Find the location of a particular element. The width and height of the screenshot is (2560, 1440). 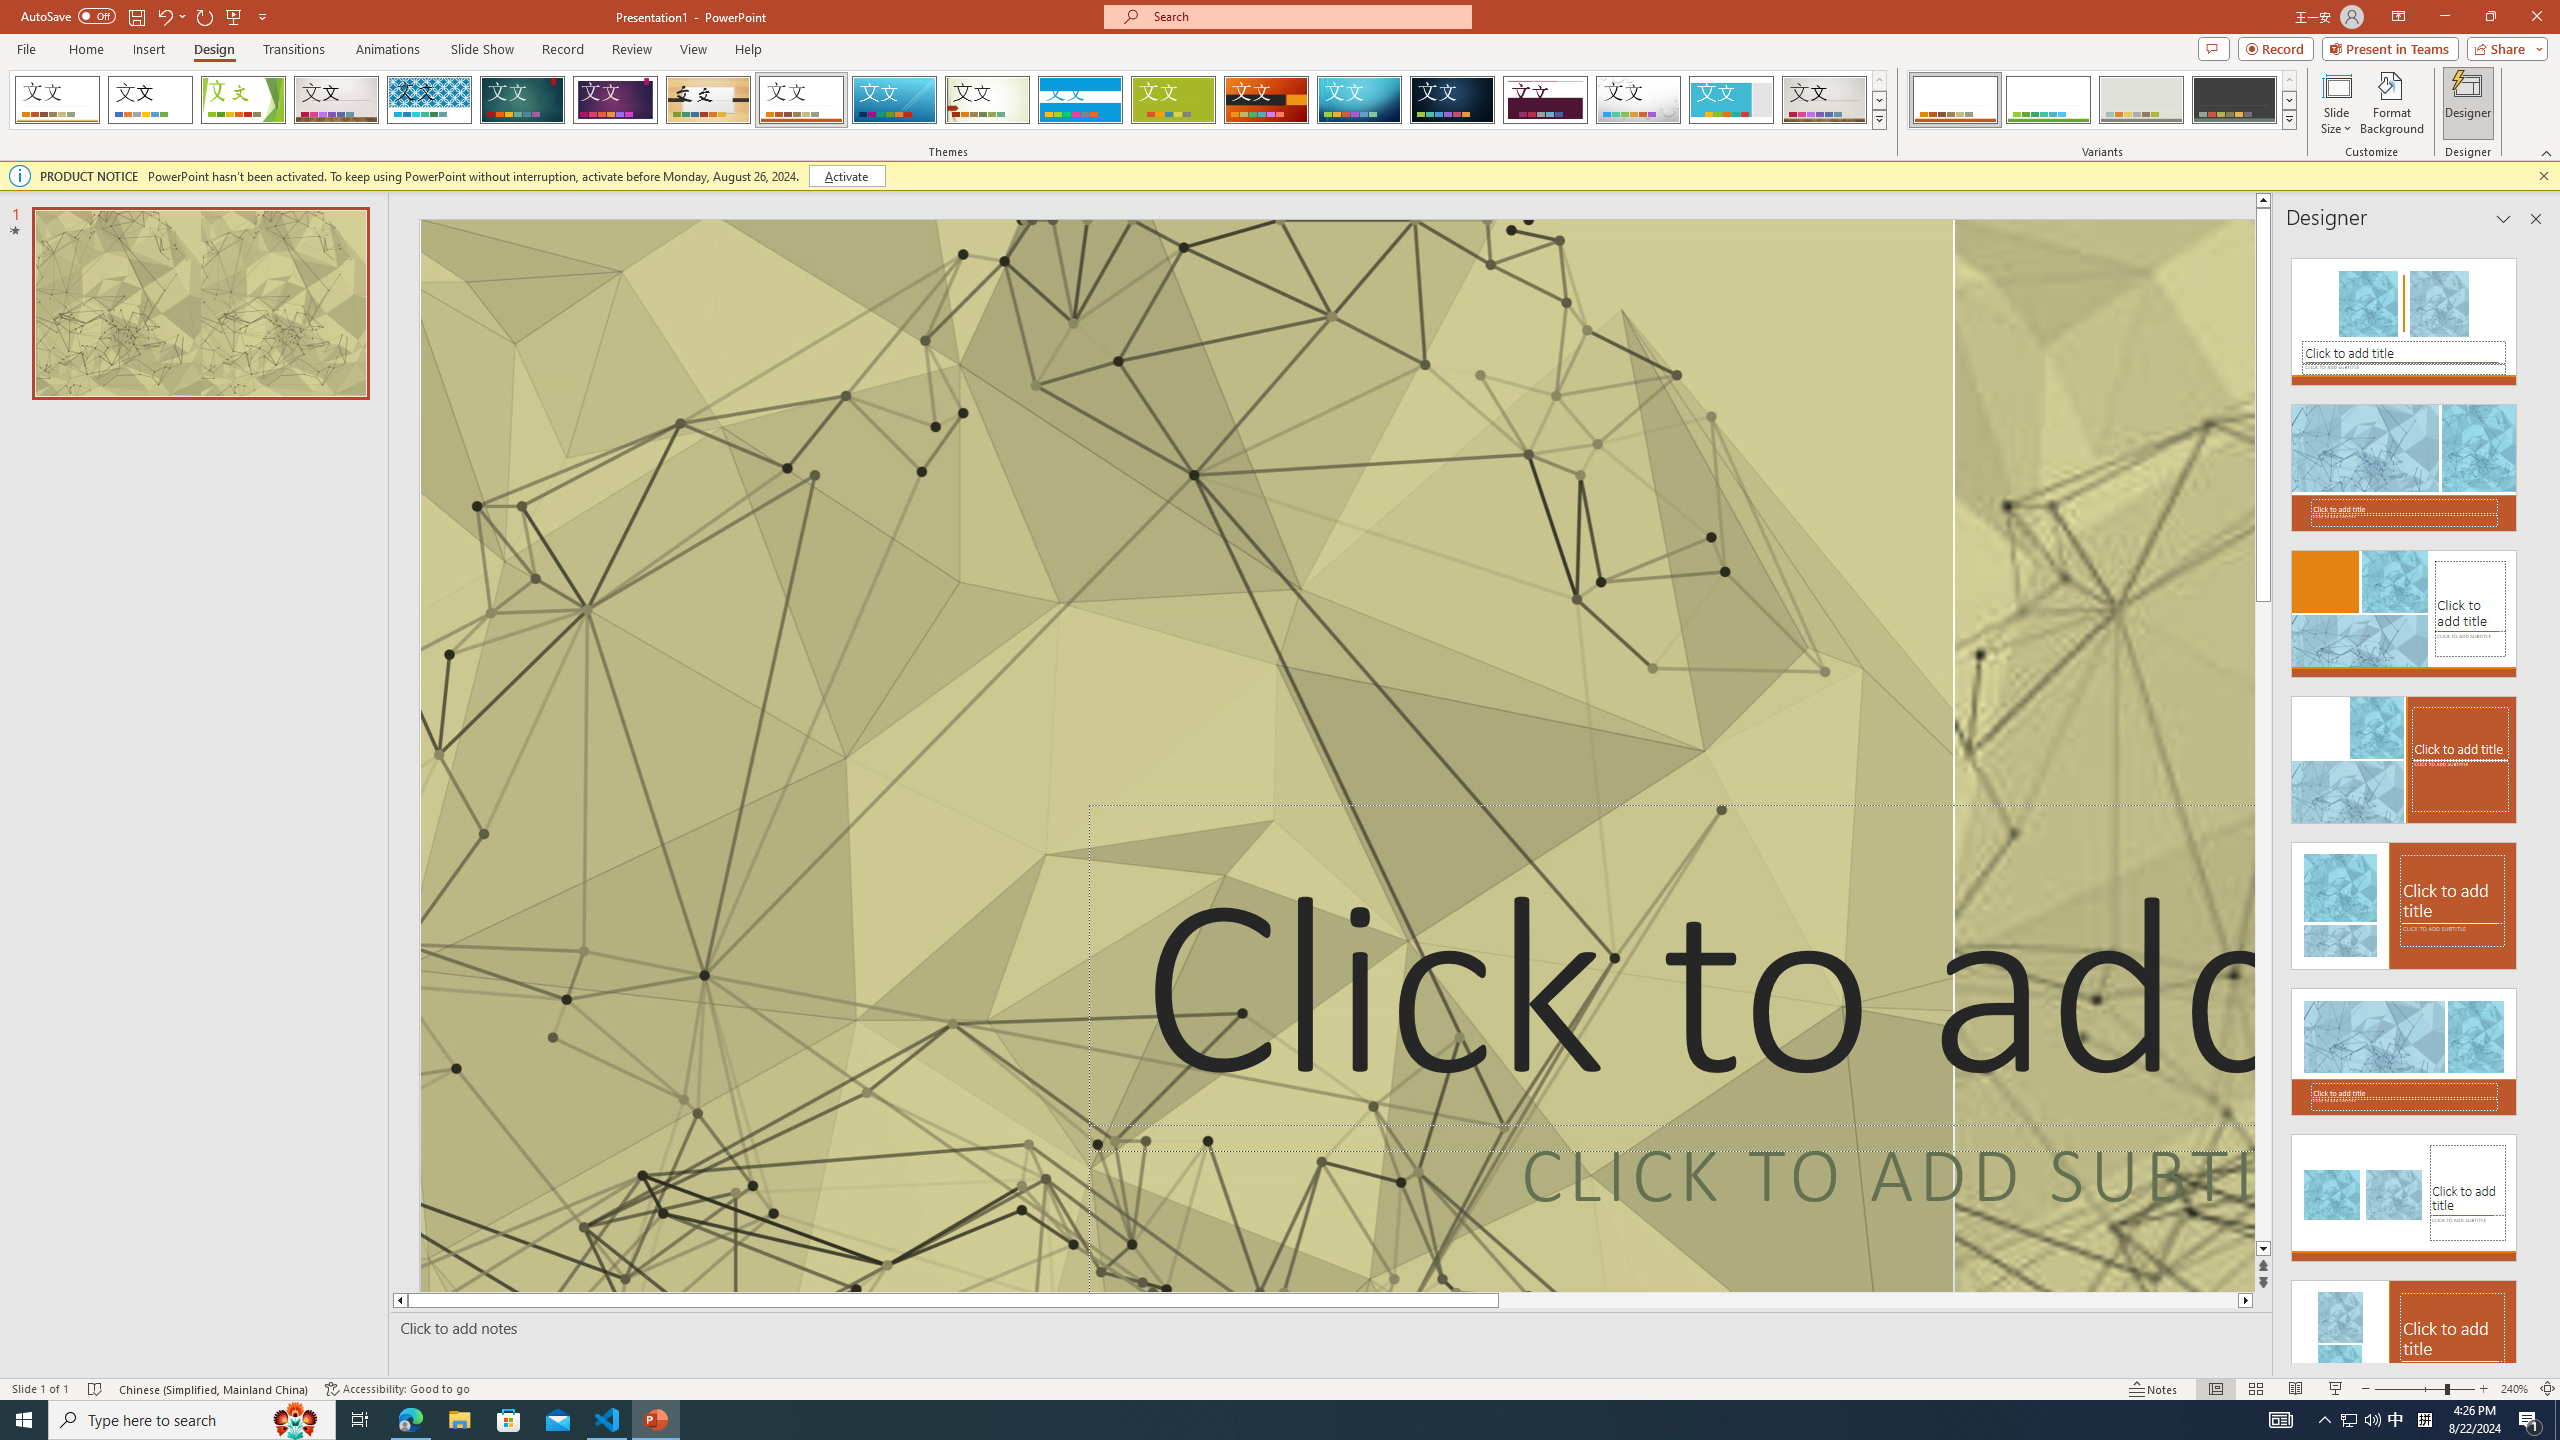

FadeVTI is located at coordinates (57, 100).